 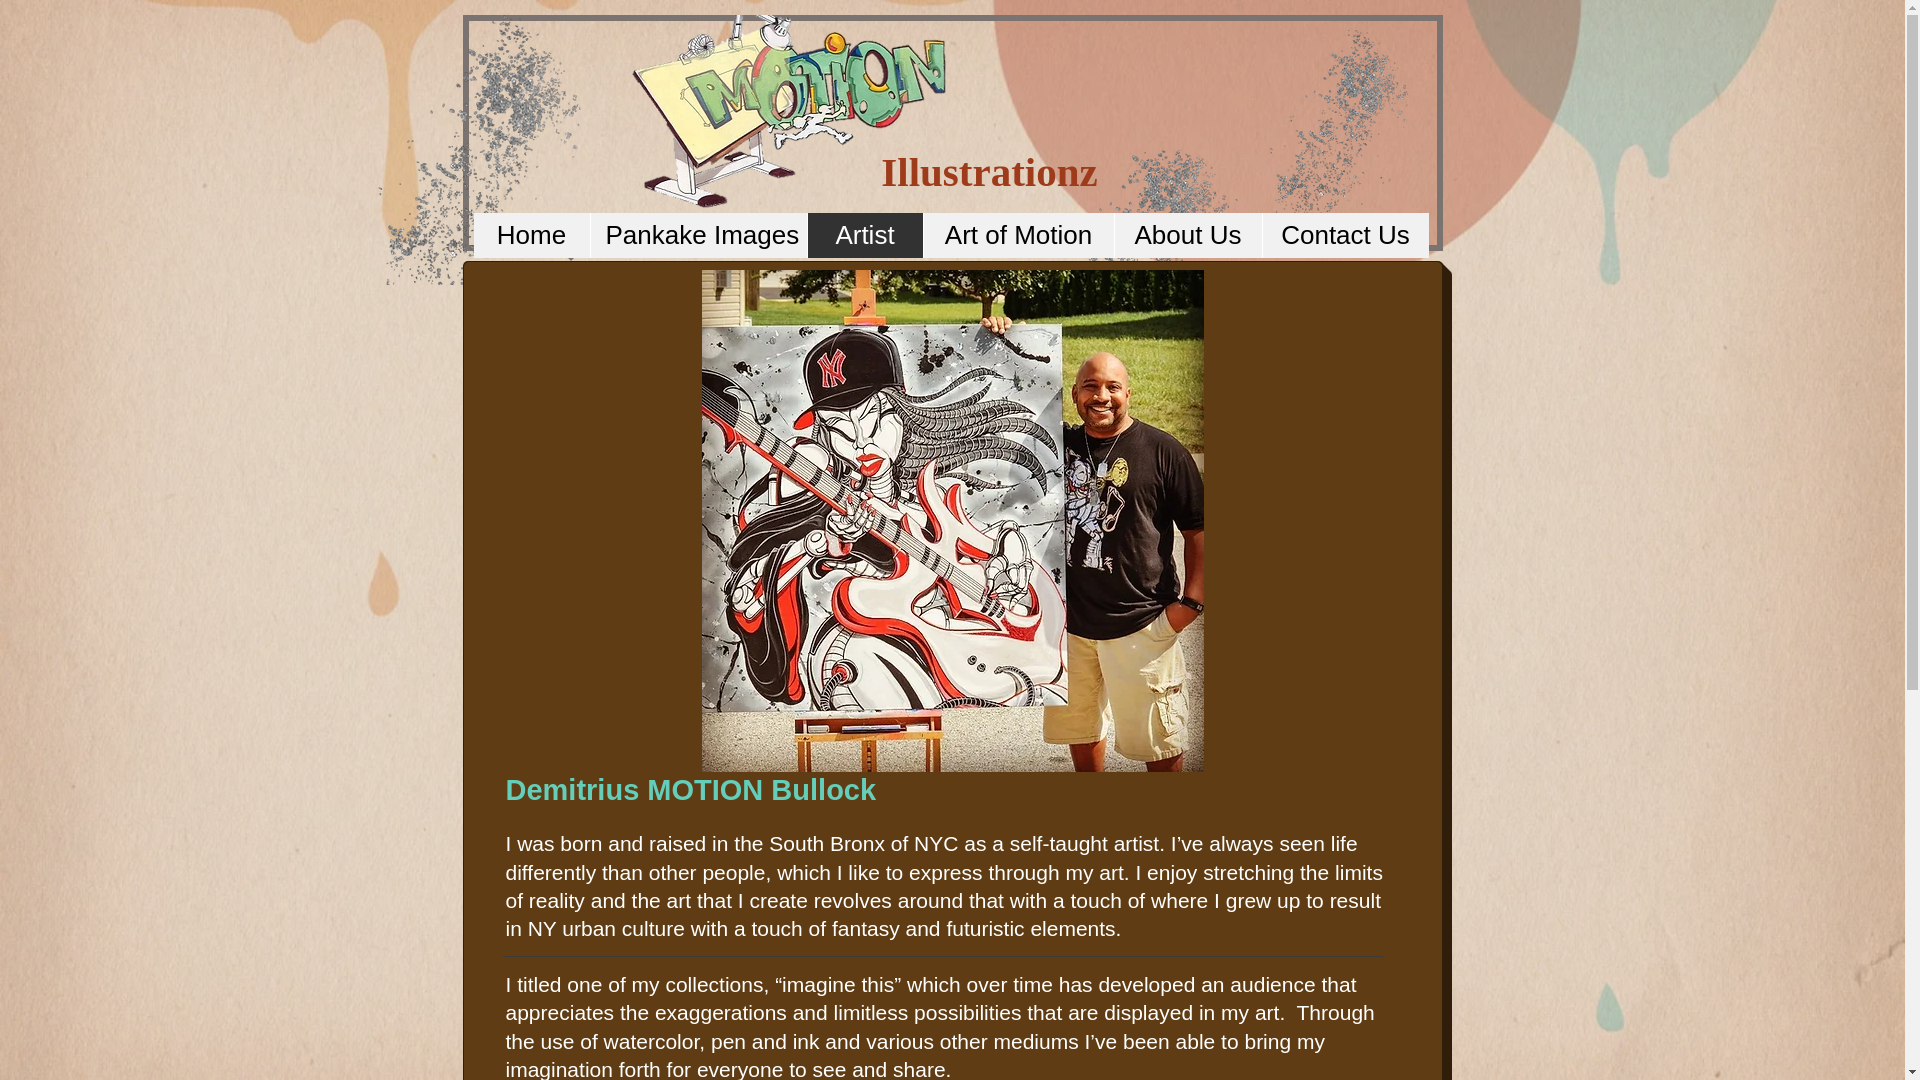 I want to click on logo1.png, so click(x=792, y=122).